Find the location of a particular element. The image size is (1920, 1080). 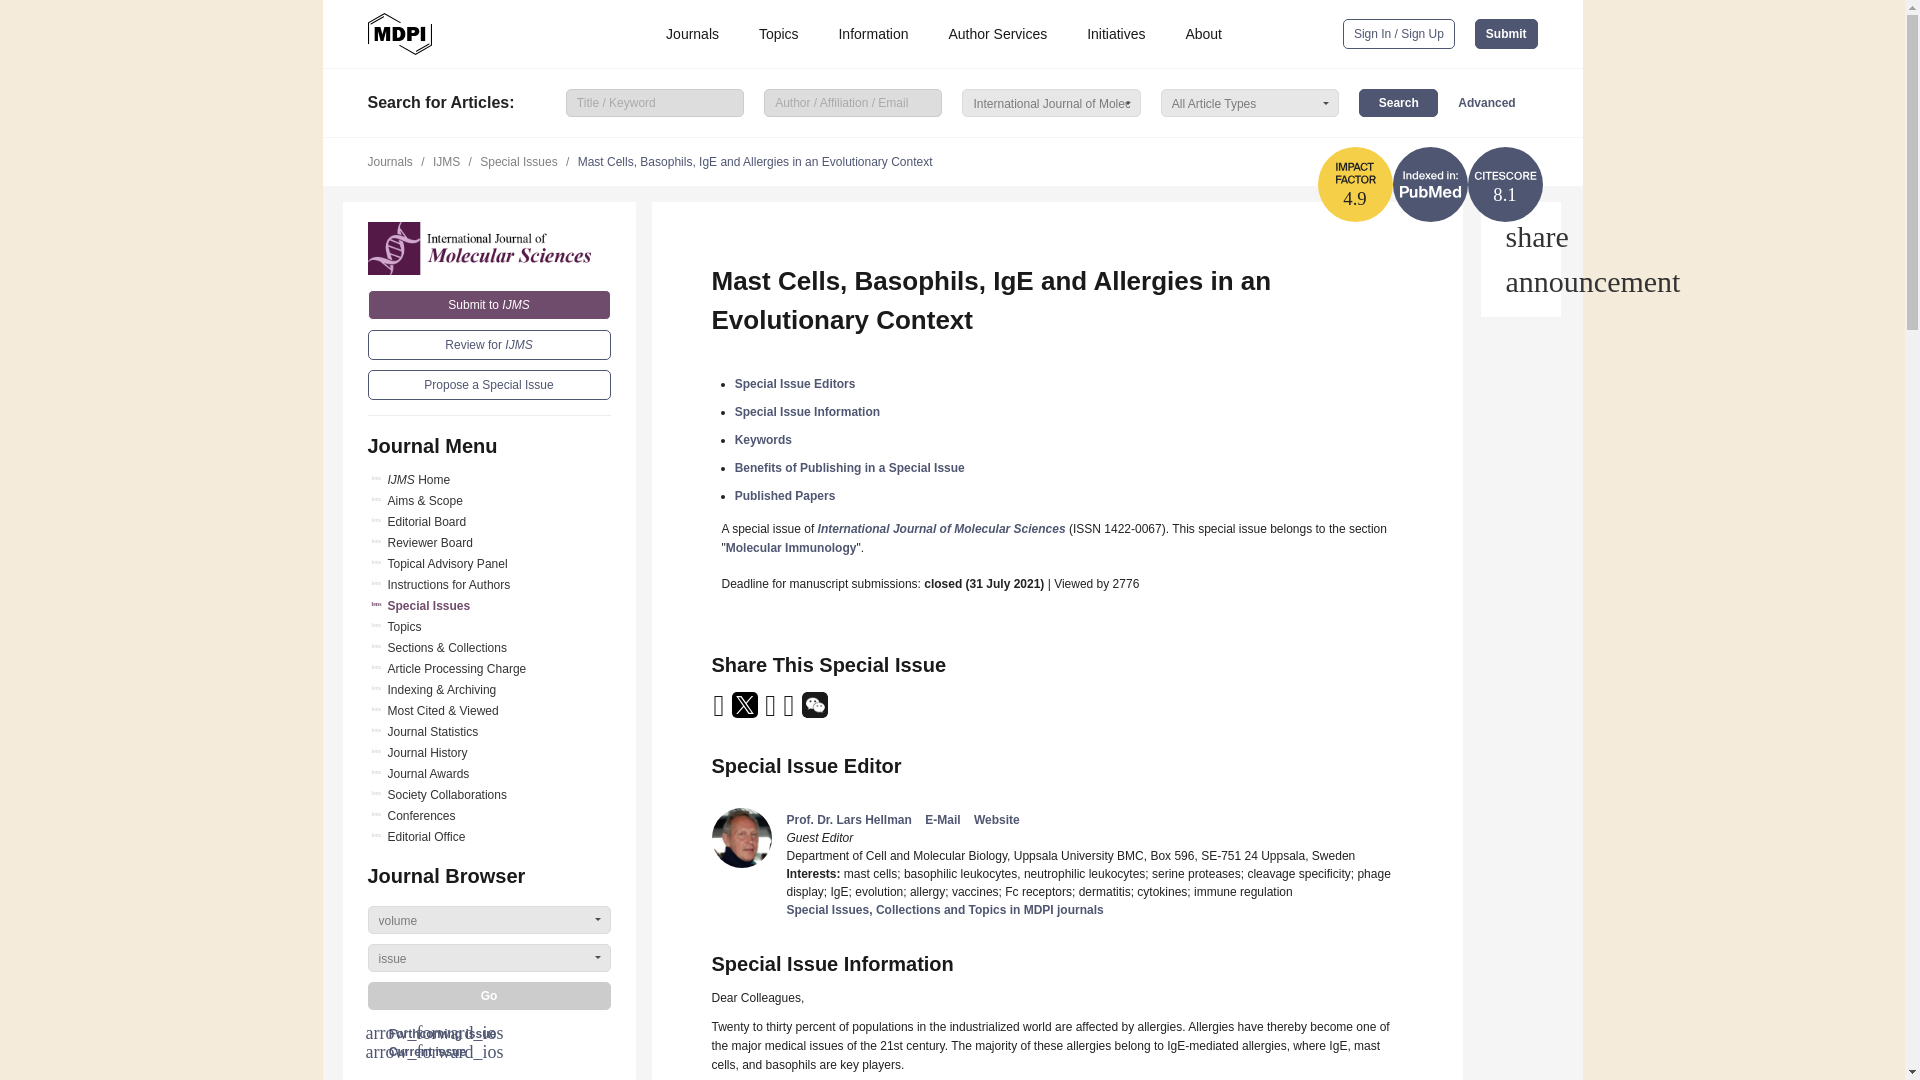

MDPI Open Access Journals is located at coordinates (400, 34).